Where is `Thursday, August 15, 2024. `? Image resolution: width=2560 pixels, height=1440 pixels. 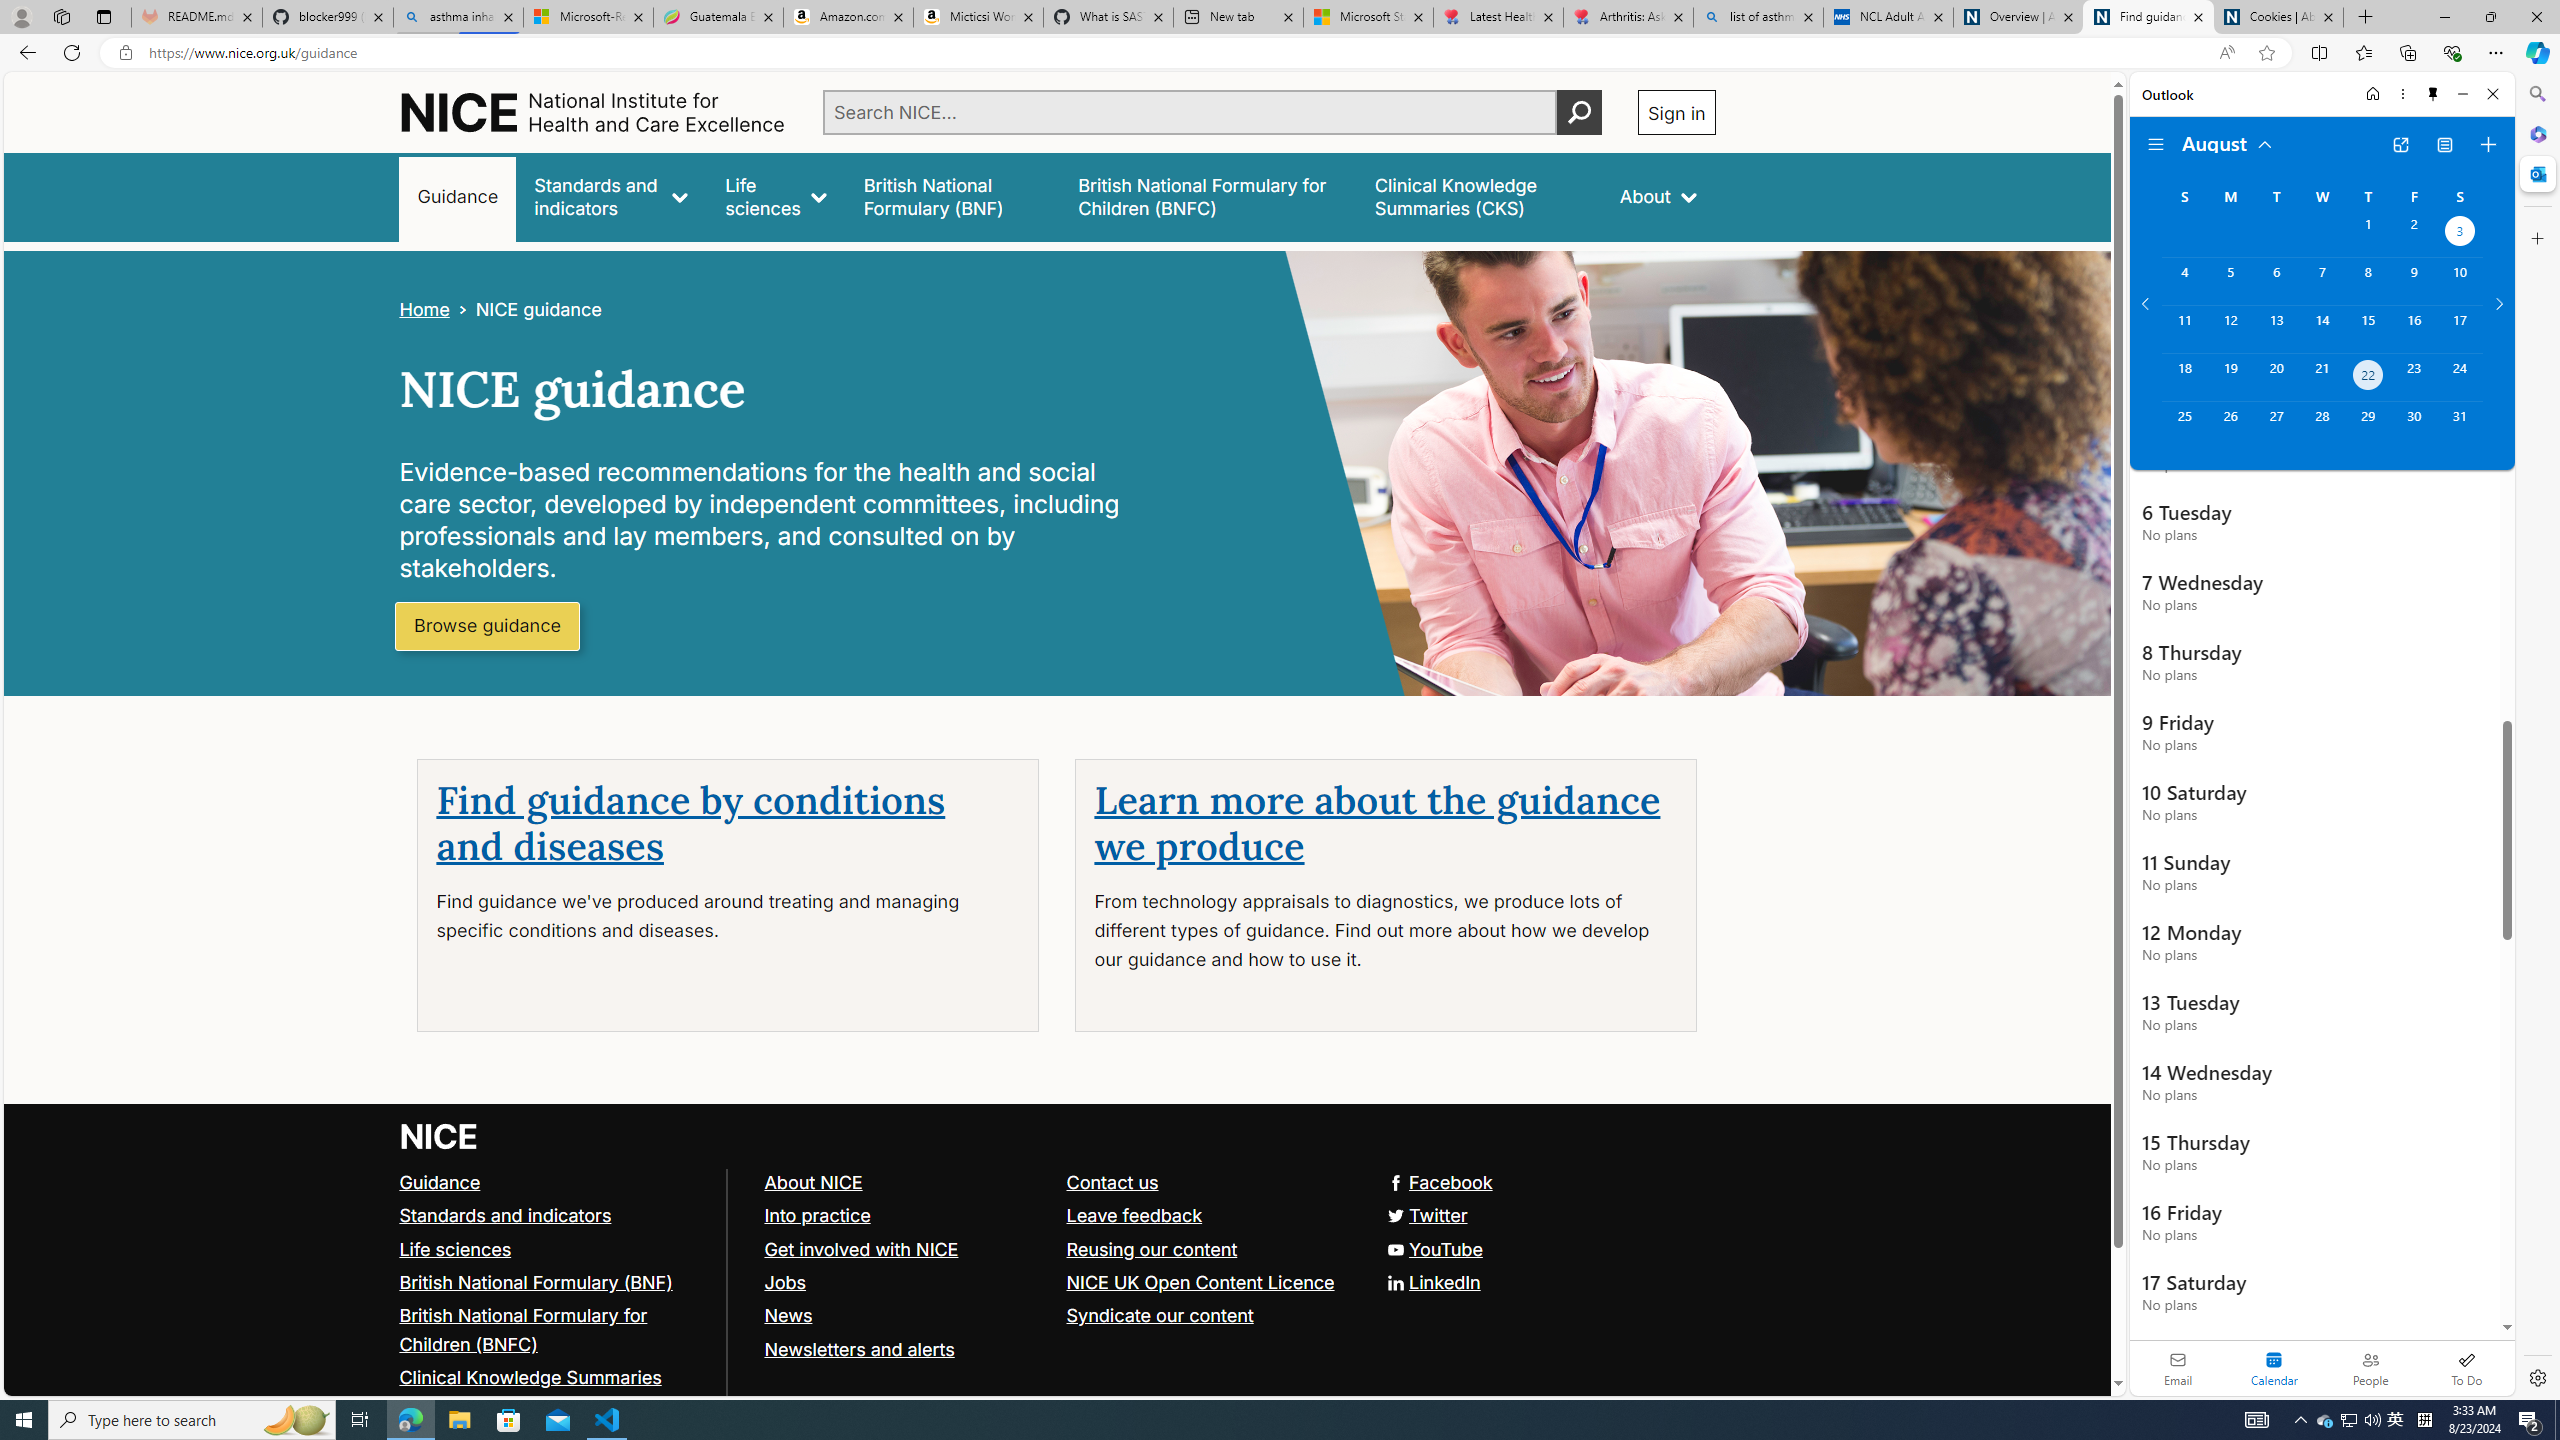
Thursday, August 15, 2024.  is located at coordinates (2368, 328).